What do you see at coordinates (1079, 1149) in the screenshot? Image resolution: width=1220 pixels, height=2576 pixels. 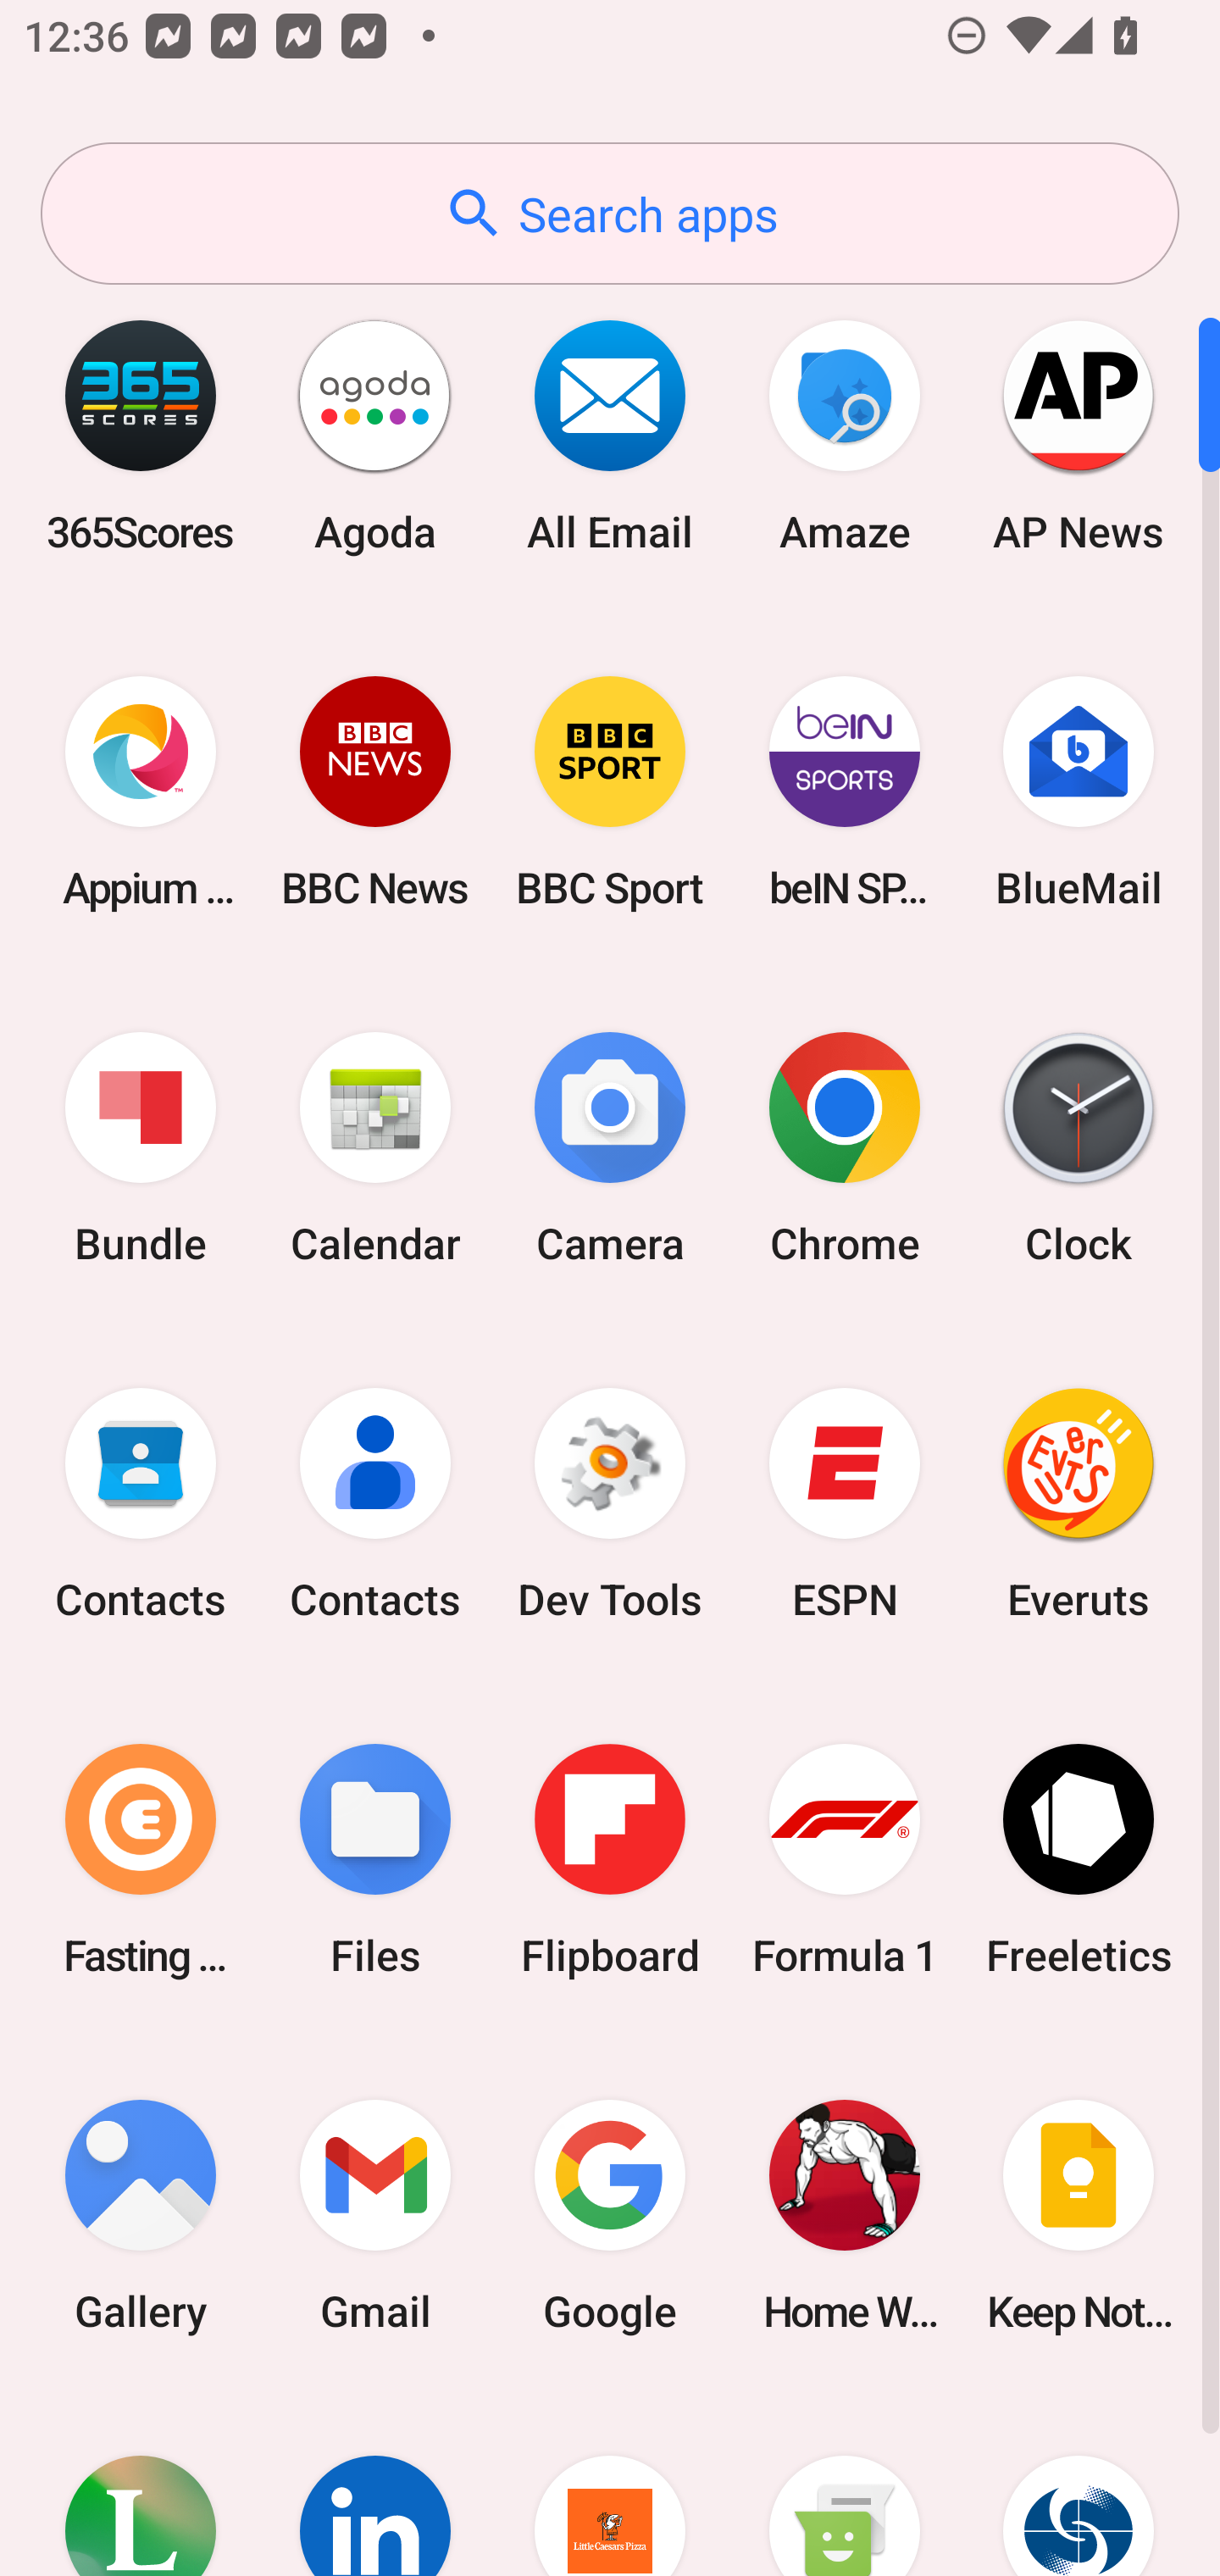 I see `Clock` at bounding box center [1079, 1149].